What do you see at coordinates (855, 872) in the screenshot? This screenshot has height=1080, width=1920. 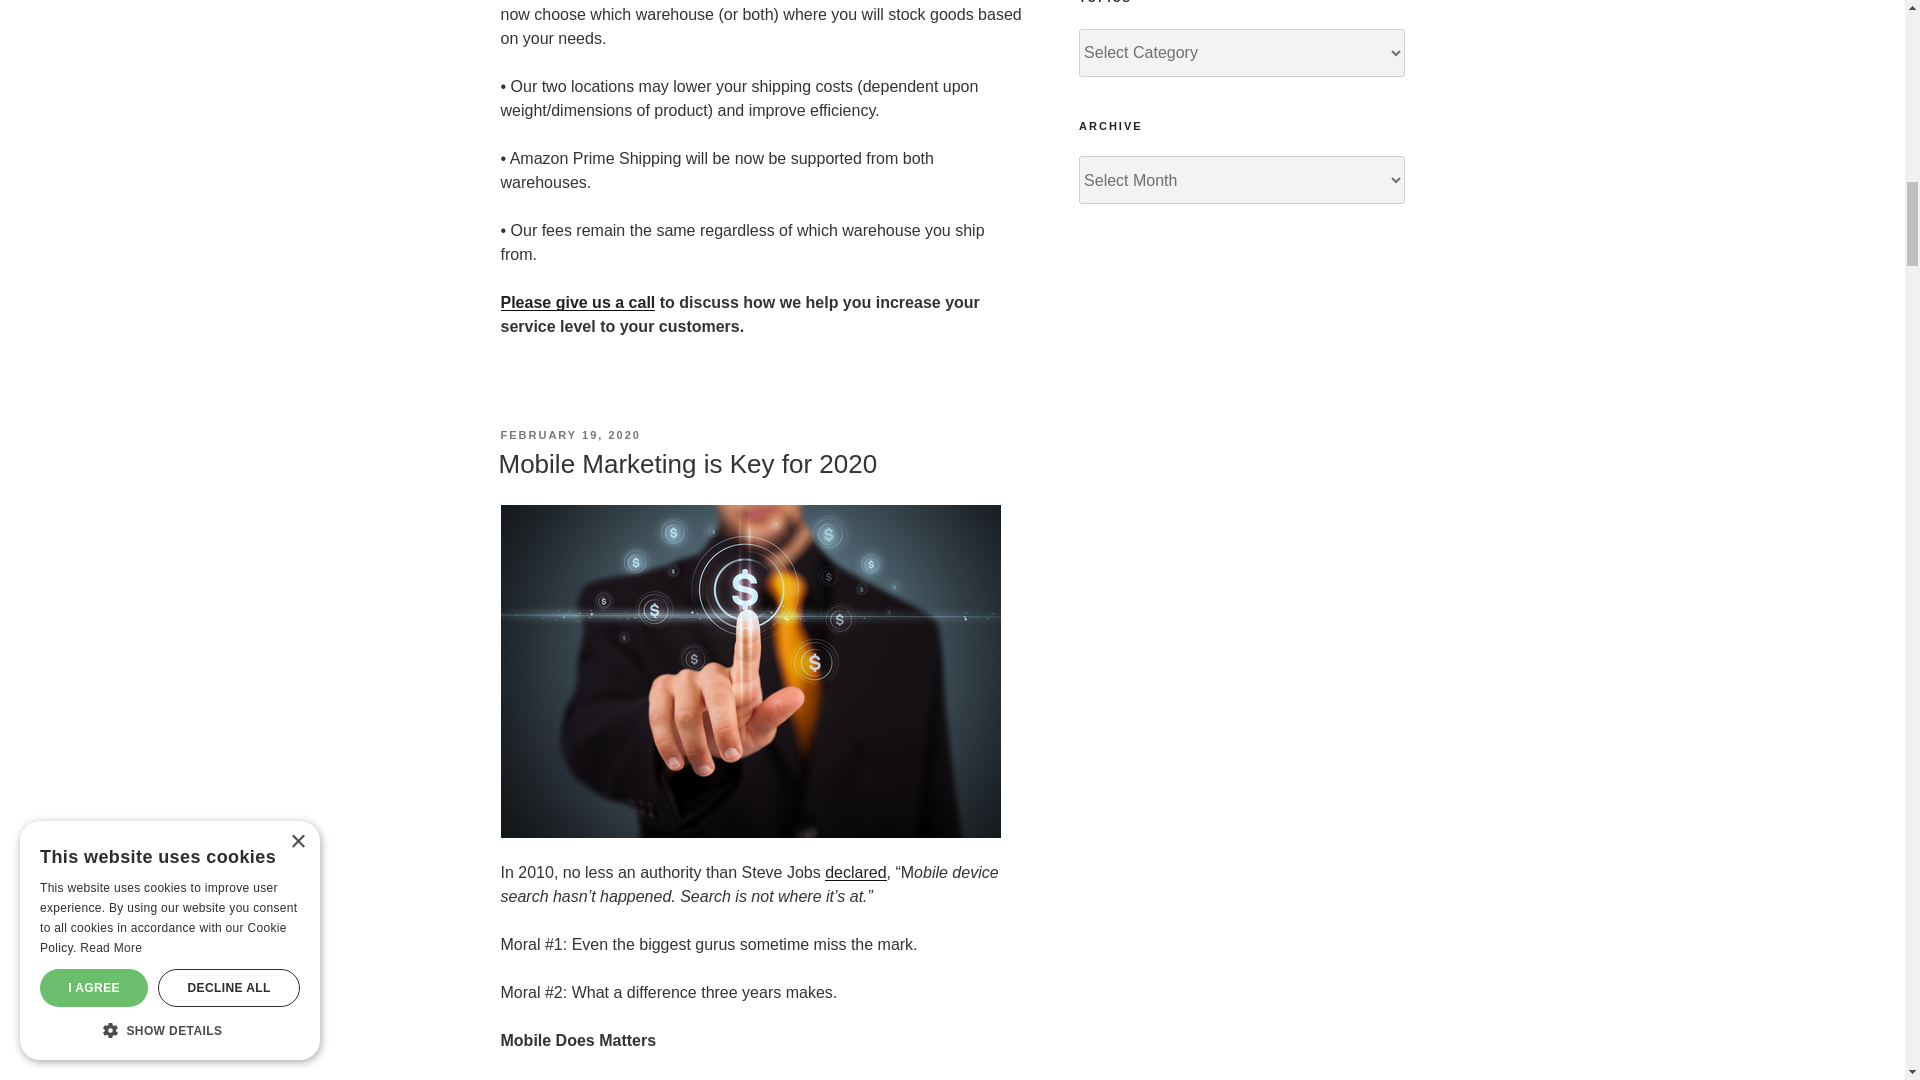 I see `declared` at bounding box center [855, 872].